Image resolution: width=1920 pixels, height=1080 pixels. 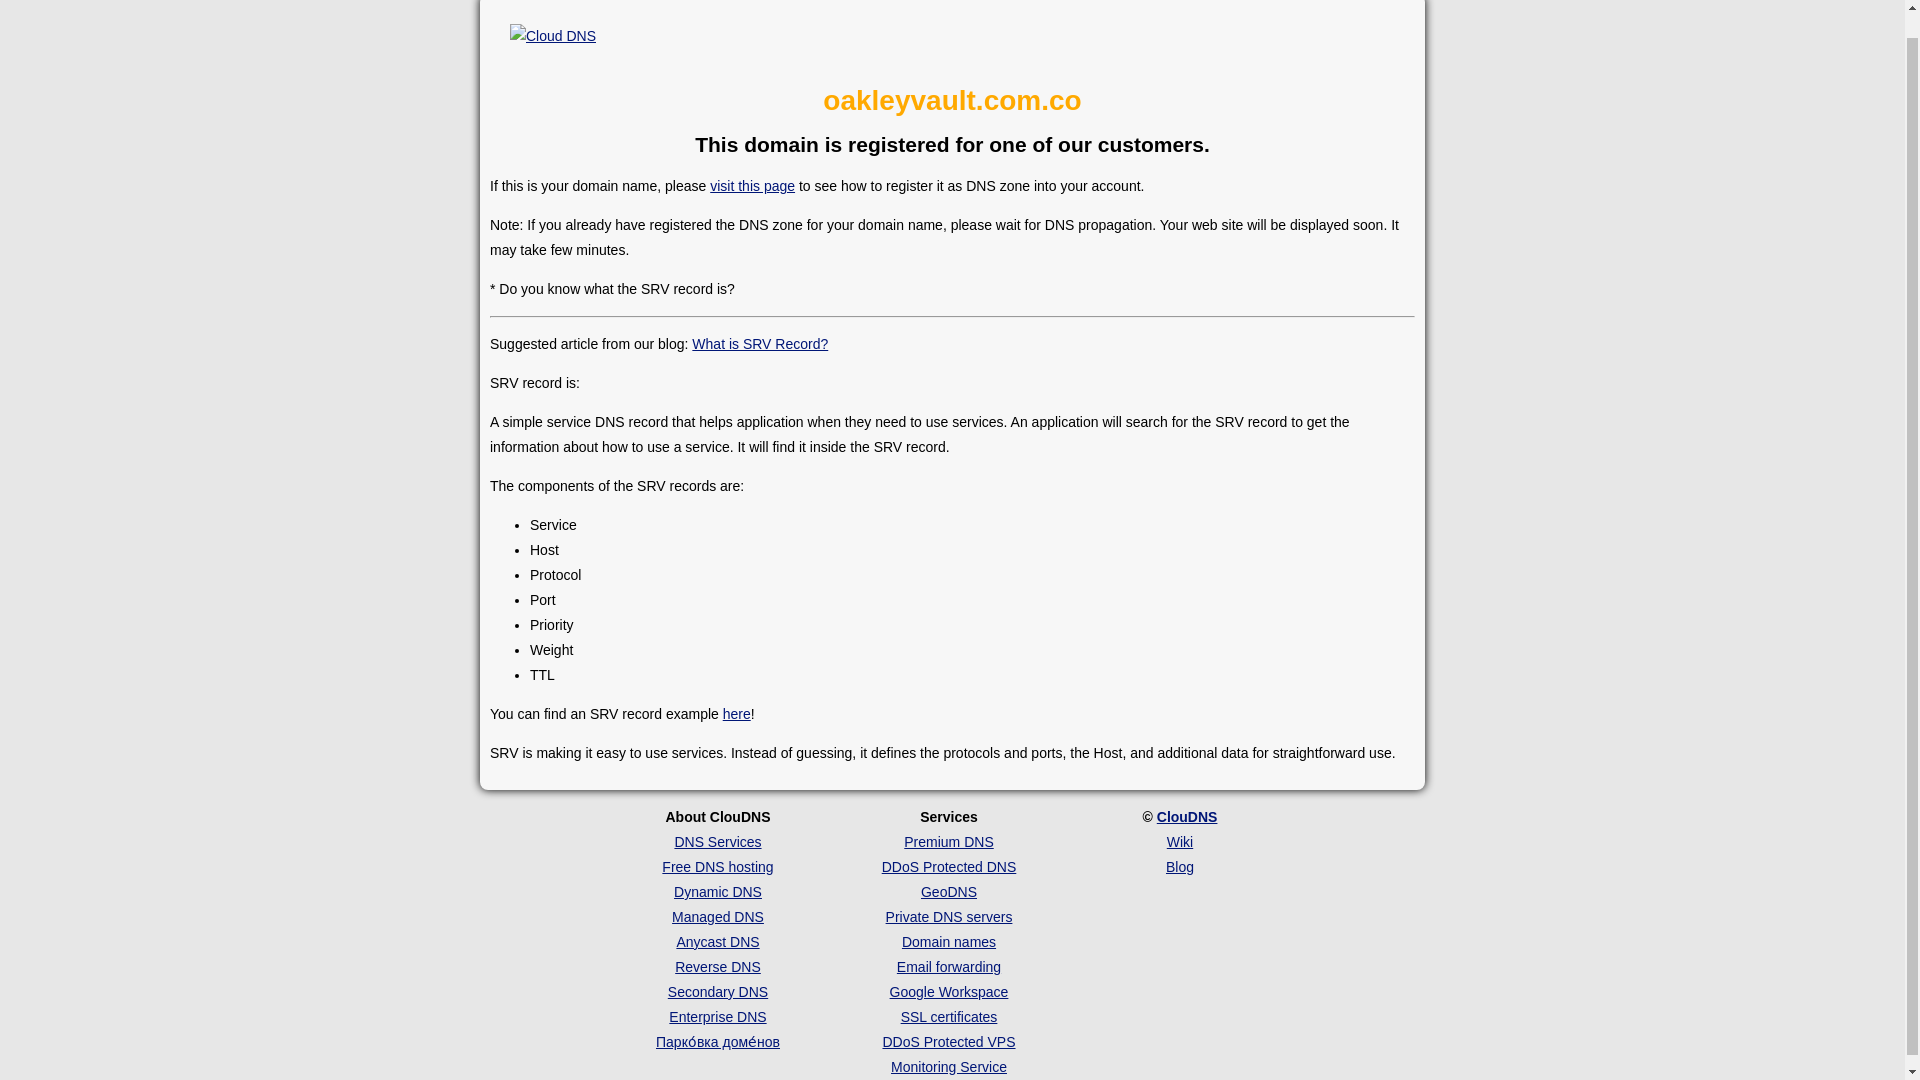 I want to click on SSL certificates, so click(x=949, y=1016).